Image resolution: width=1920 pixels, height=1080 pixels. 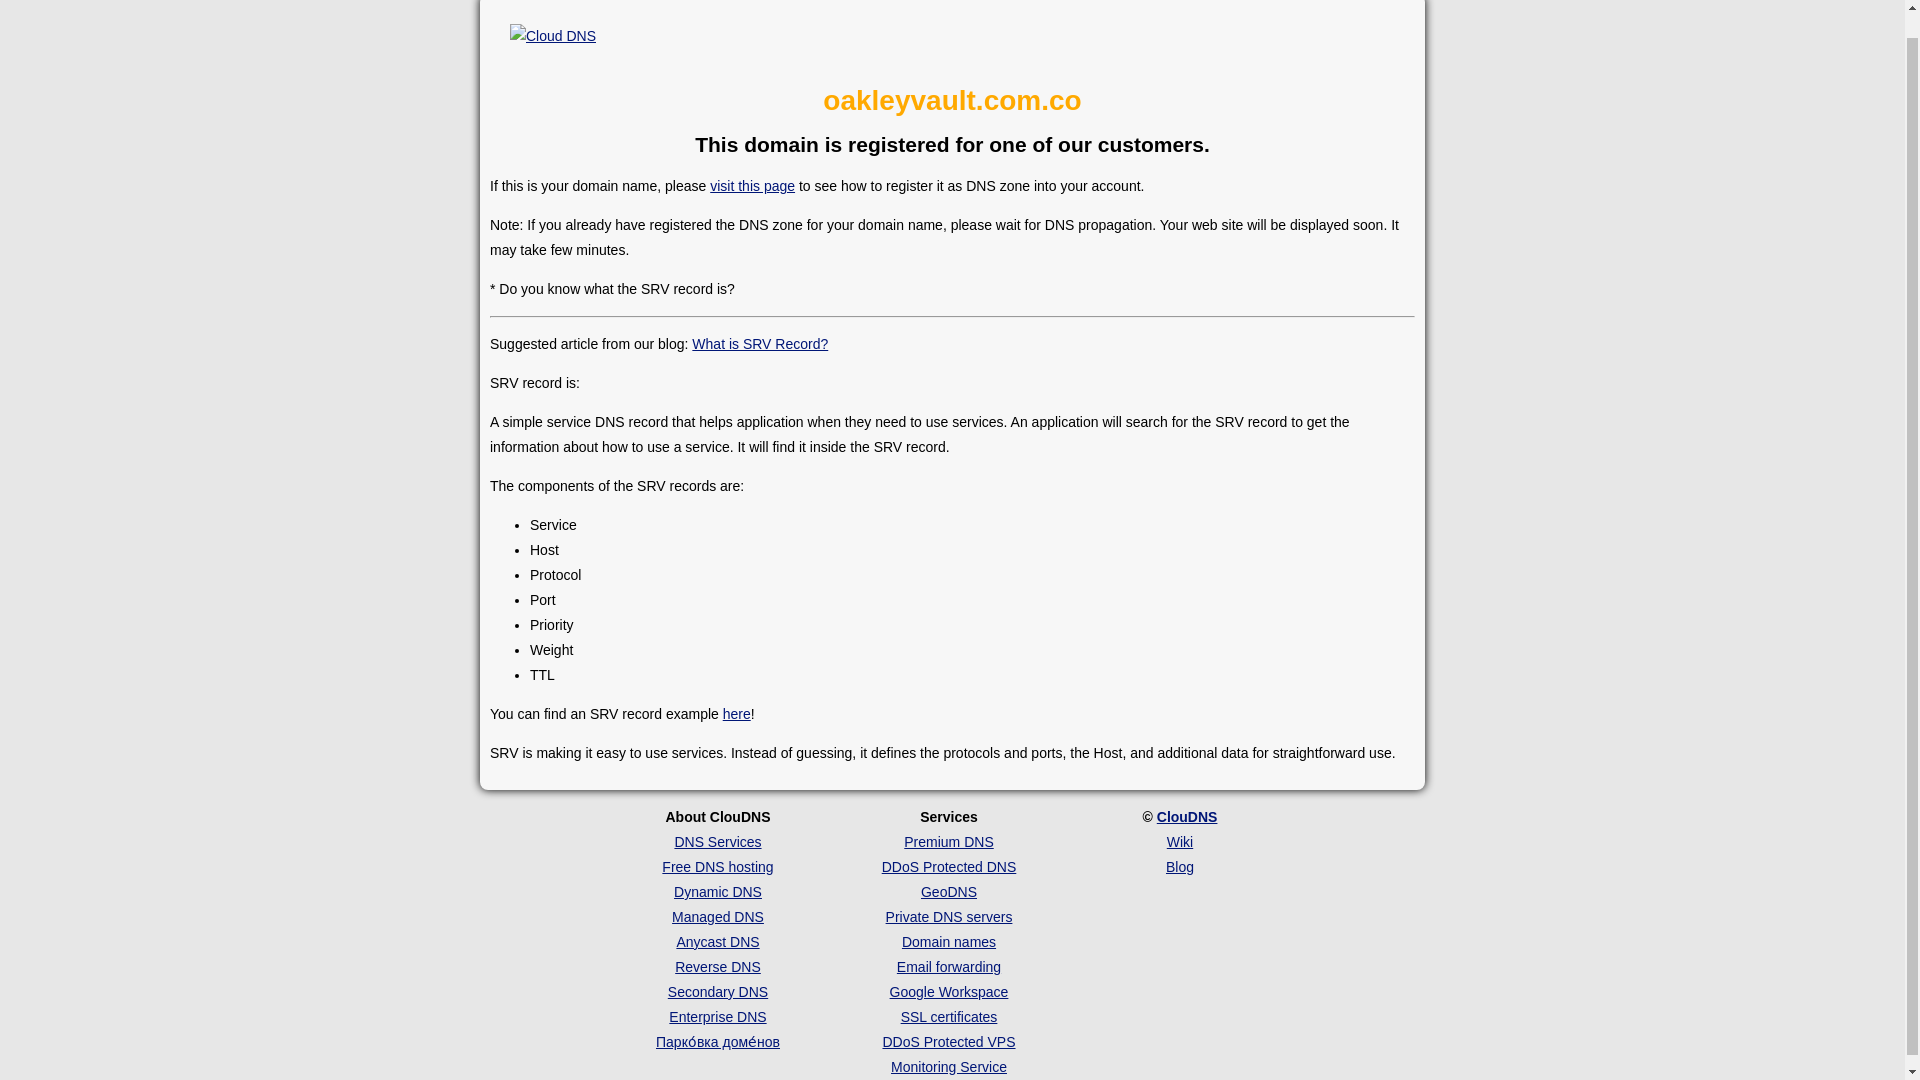 I want to click on SSL certificates, so click(x=949, y=1016).